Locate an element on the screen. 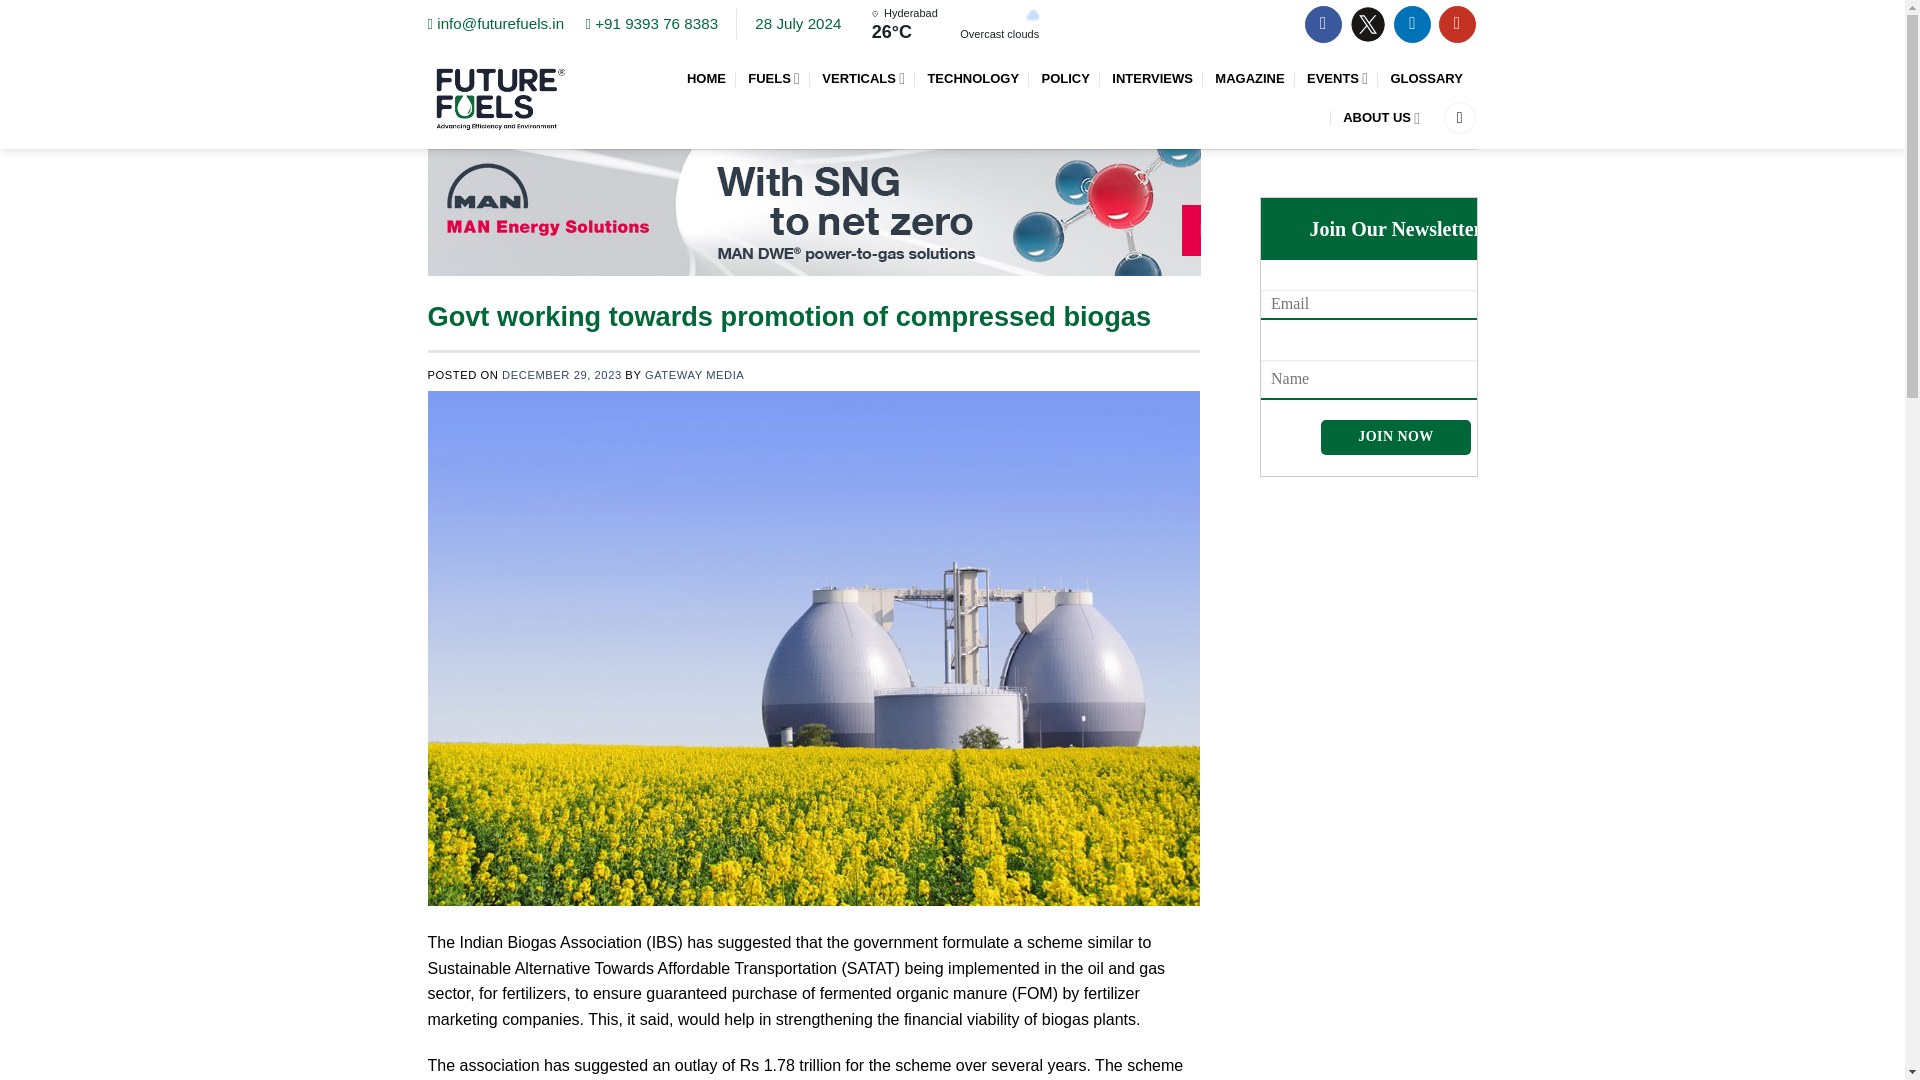 This screenshot has width=1920, height=1080. VERTICALS is located at coordinates (862, 78).